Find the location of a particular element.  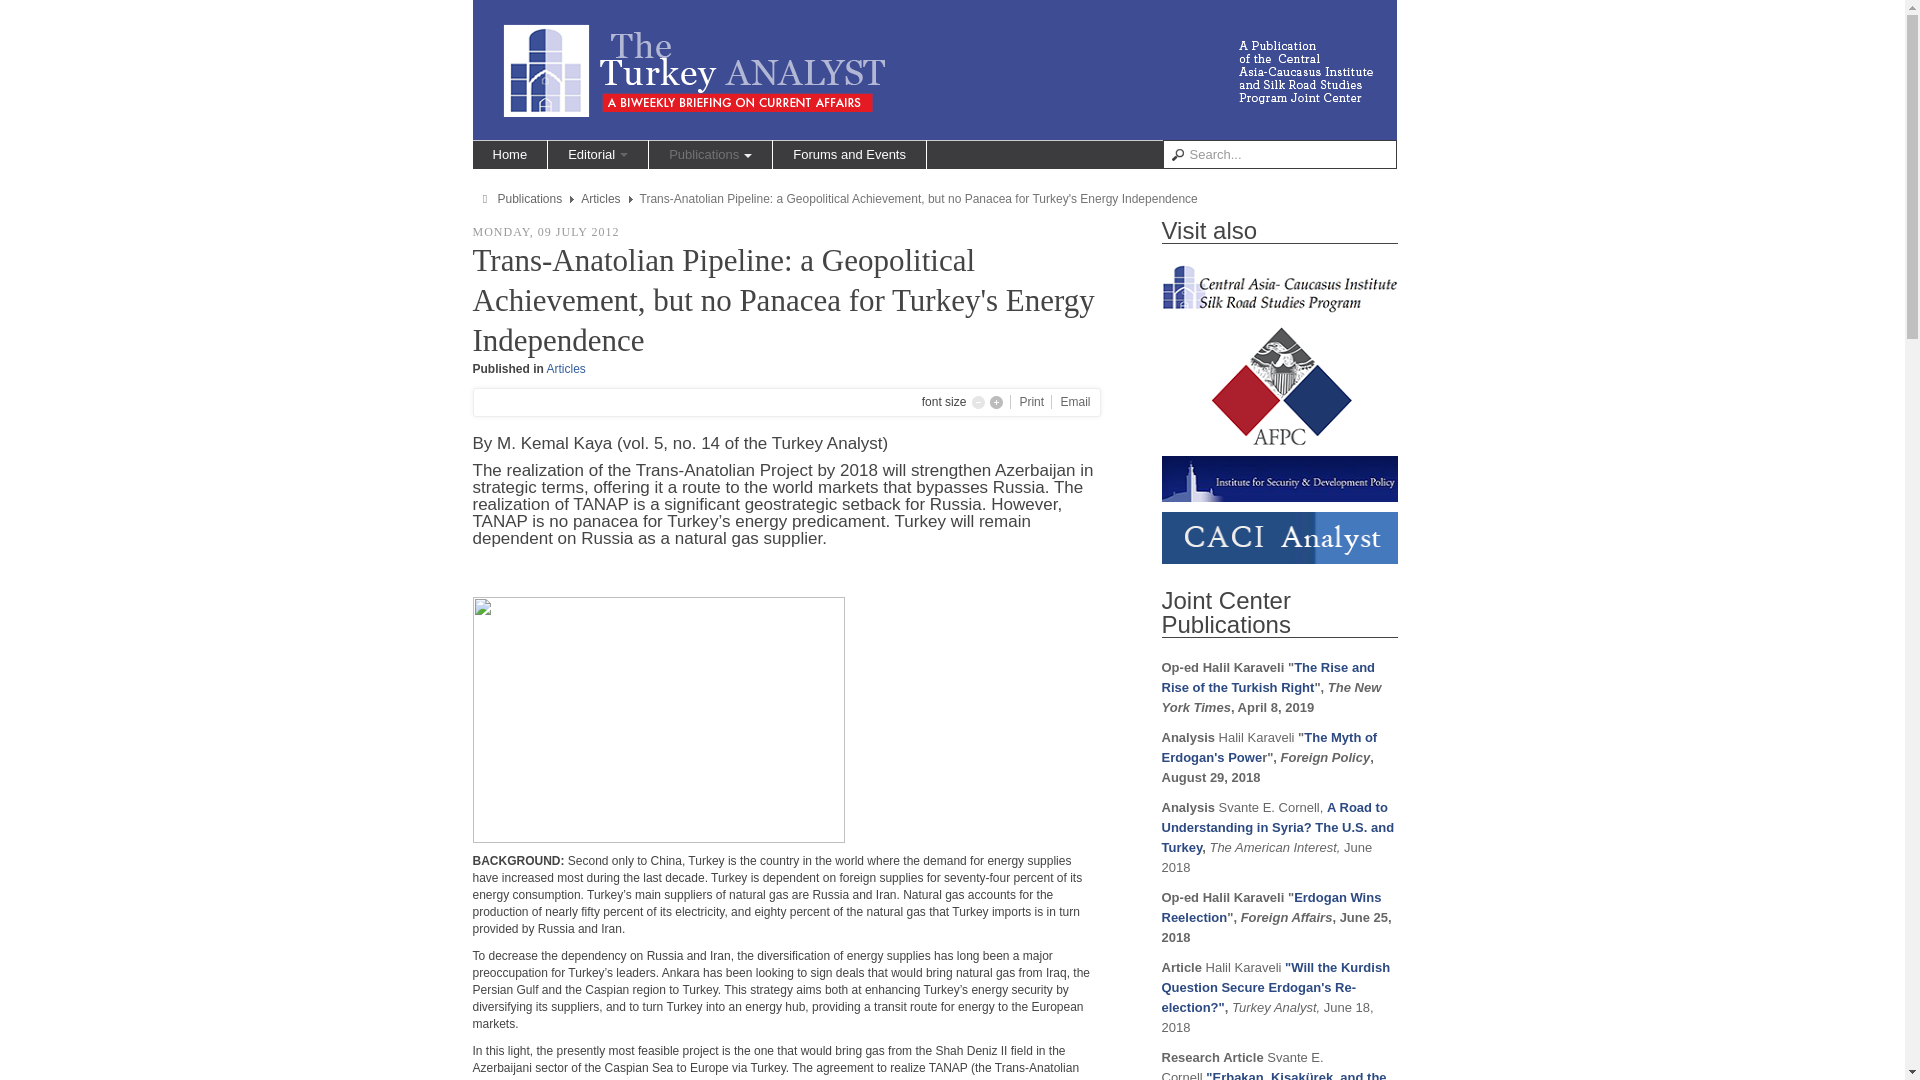

Articles is located at coordinates (600, 199).